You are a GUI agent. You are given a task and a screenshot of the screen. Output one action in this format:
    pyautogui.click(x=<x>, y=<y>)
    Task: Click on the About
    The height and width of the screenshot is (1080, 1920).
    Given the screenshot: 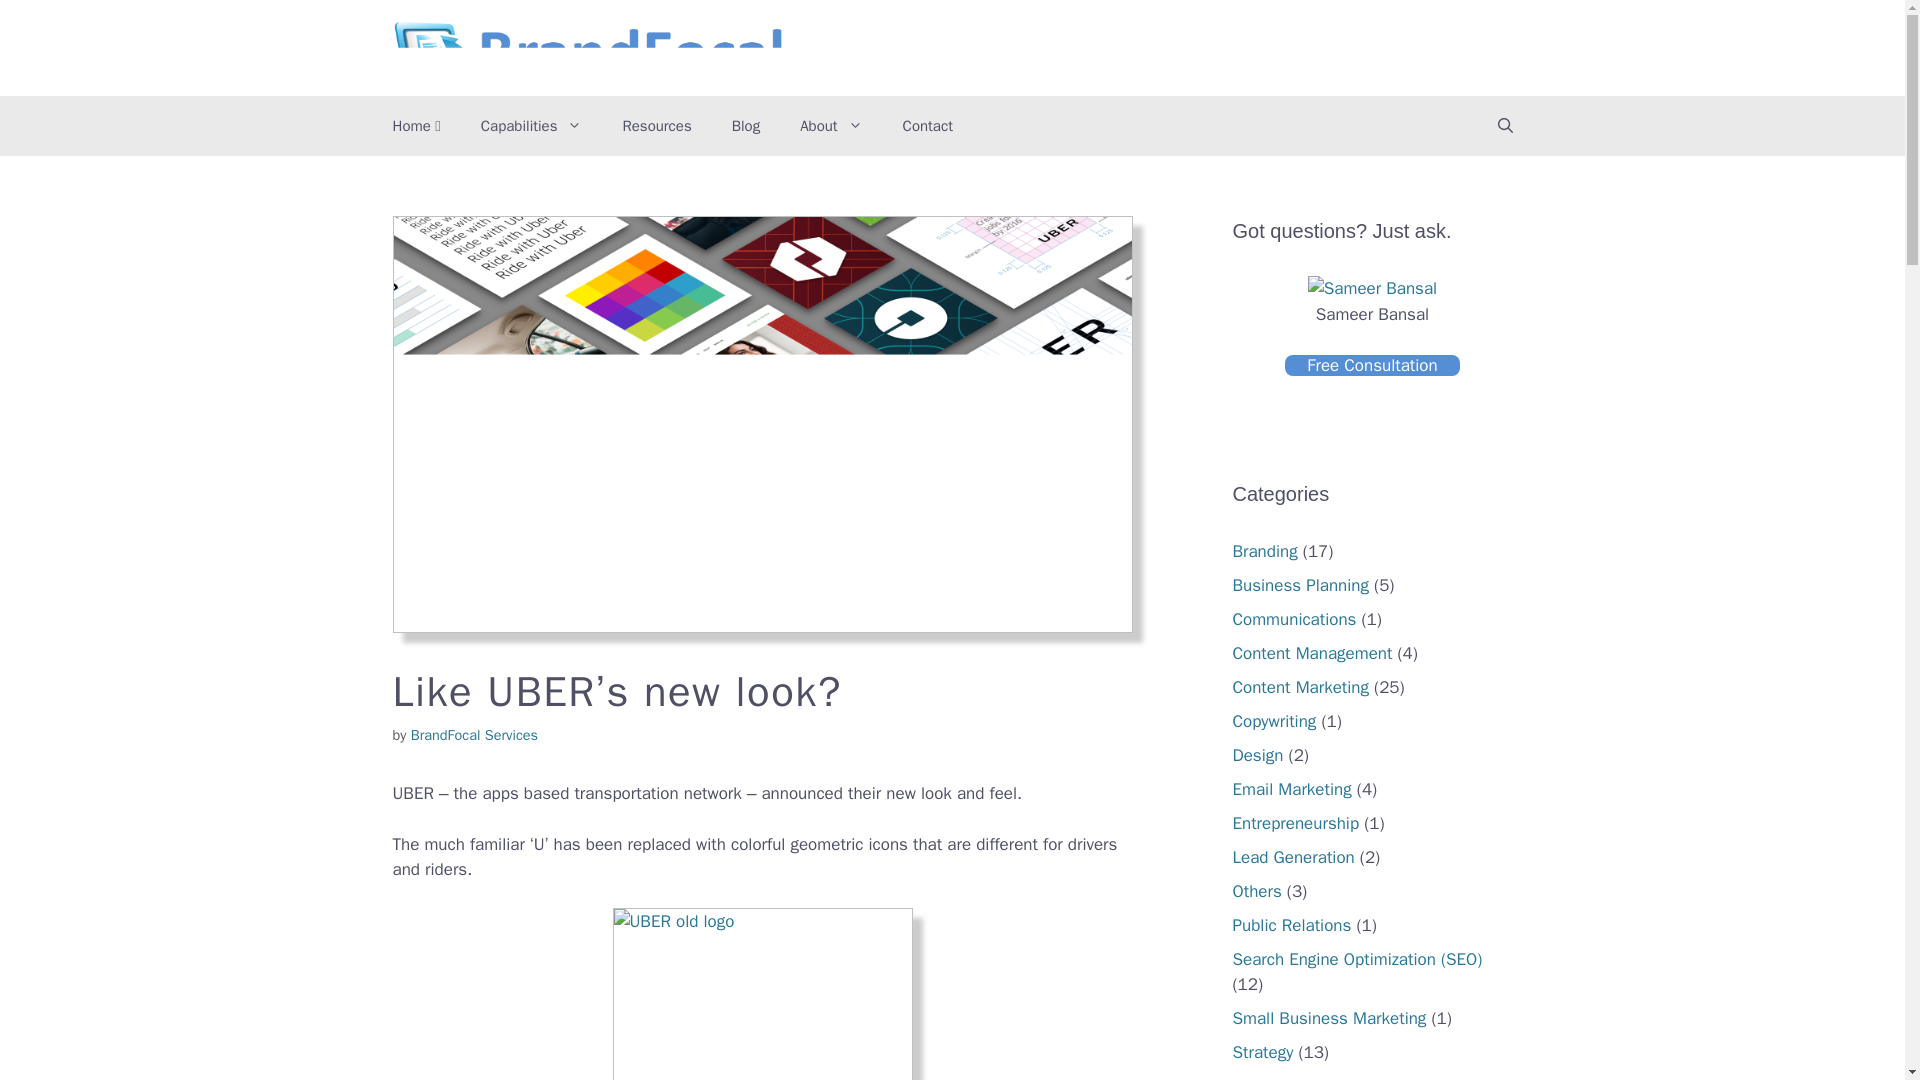 What is the action you would take?
    pyautogui.click(x=830, y=126)
    